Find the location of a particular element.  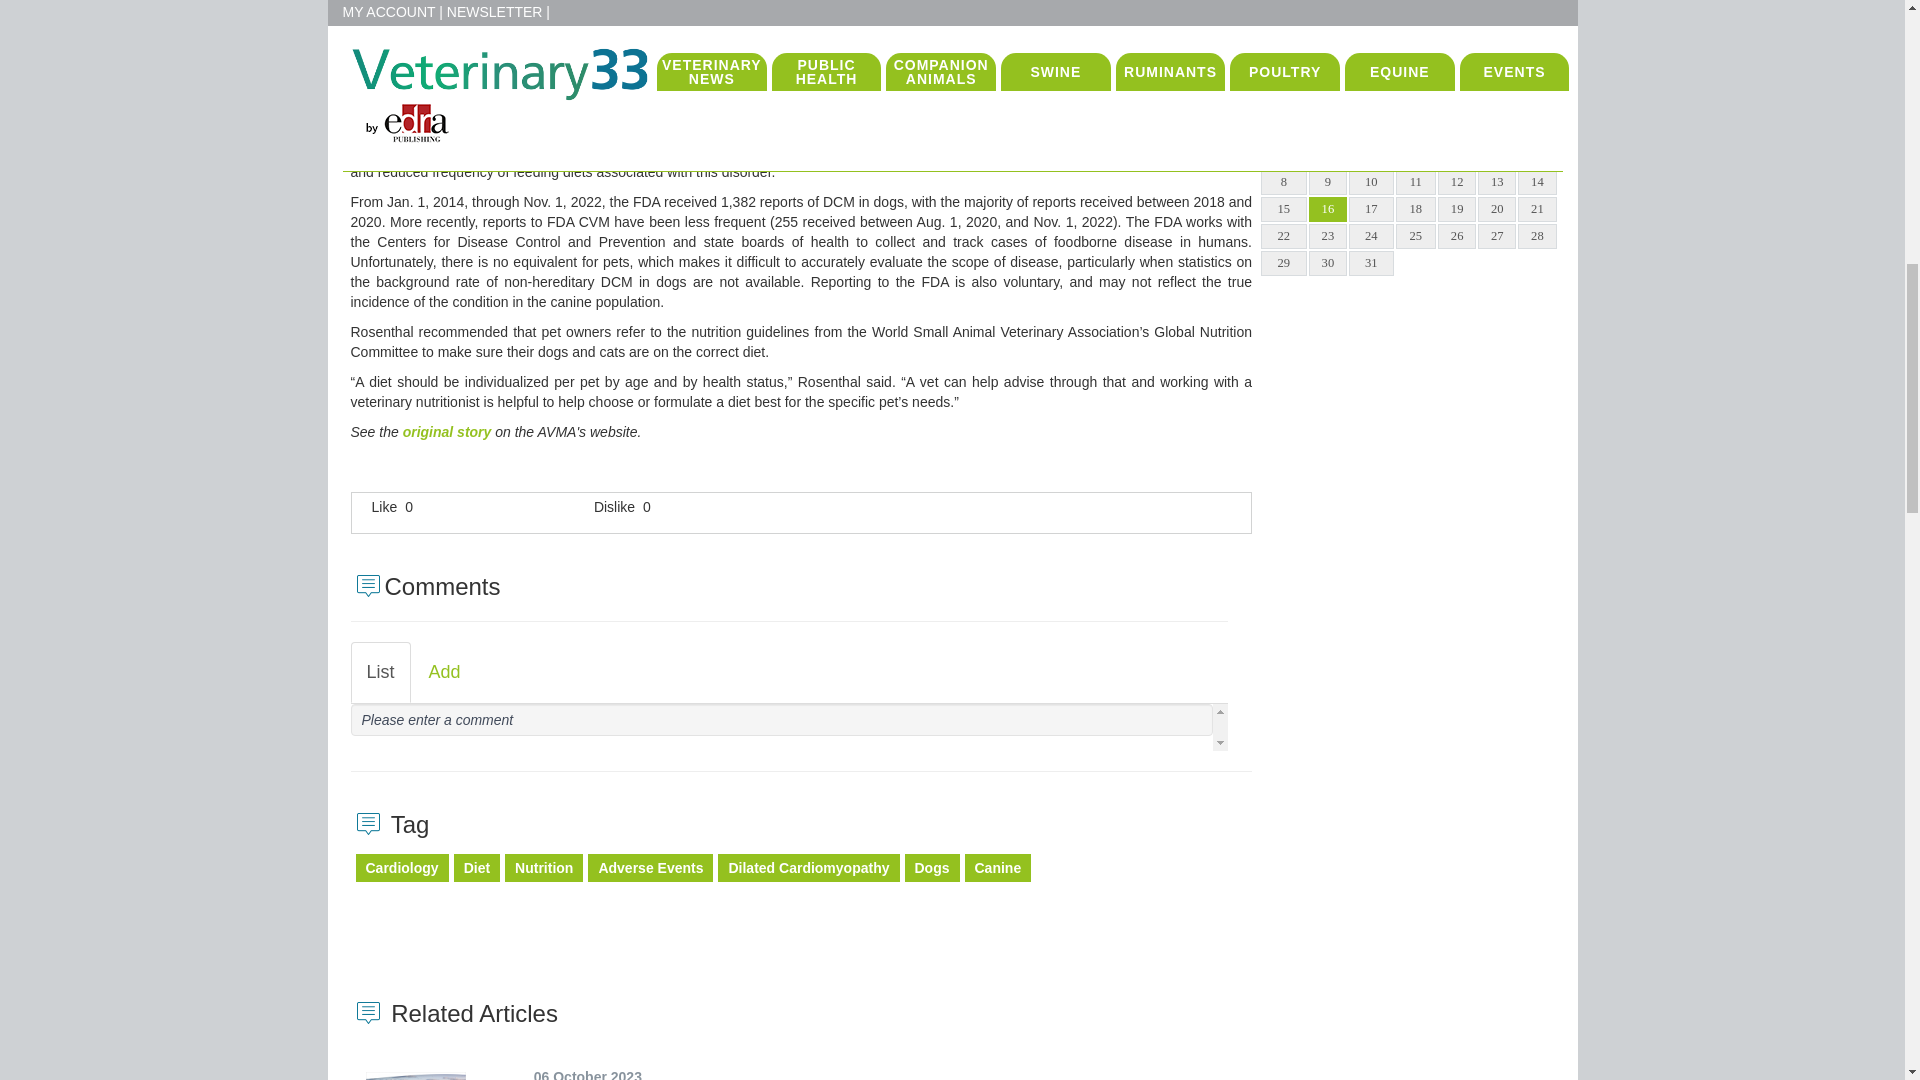

Tuesday is located at coordinates (1327, 122).